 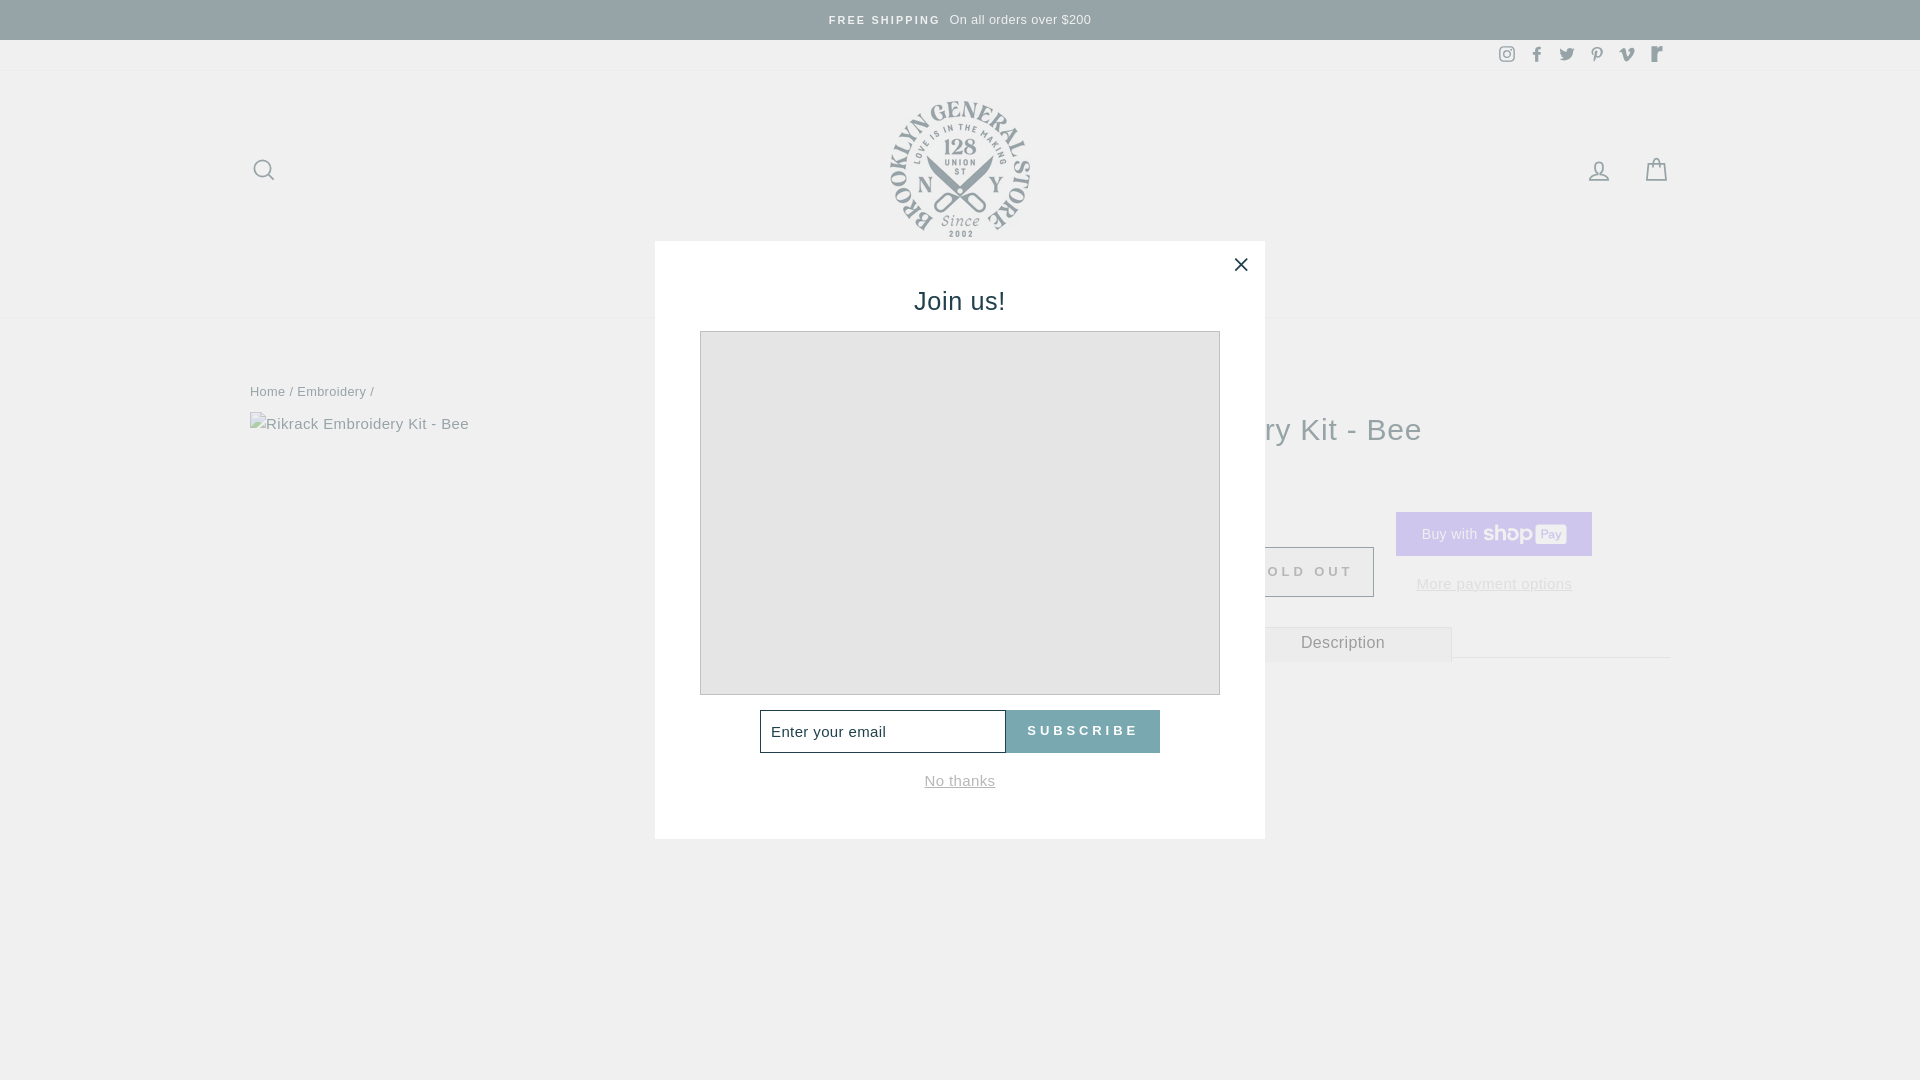 I want to click on Vimeo, so click(x=1597, y=54).